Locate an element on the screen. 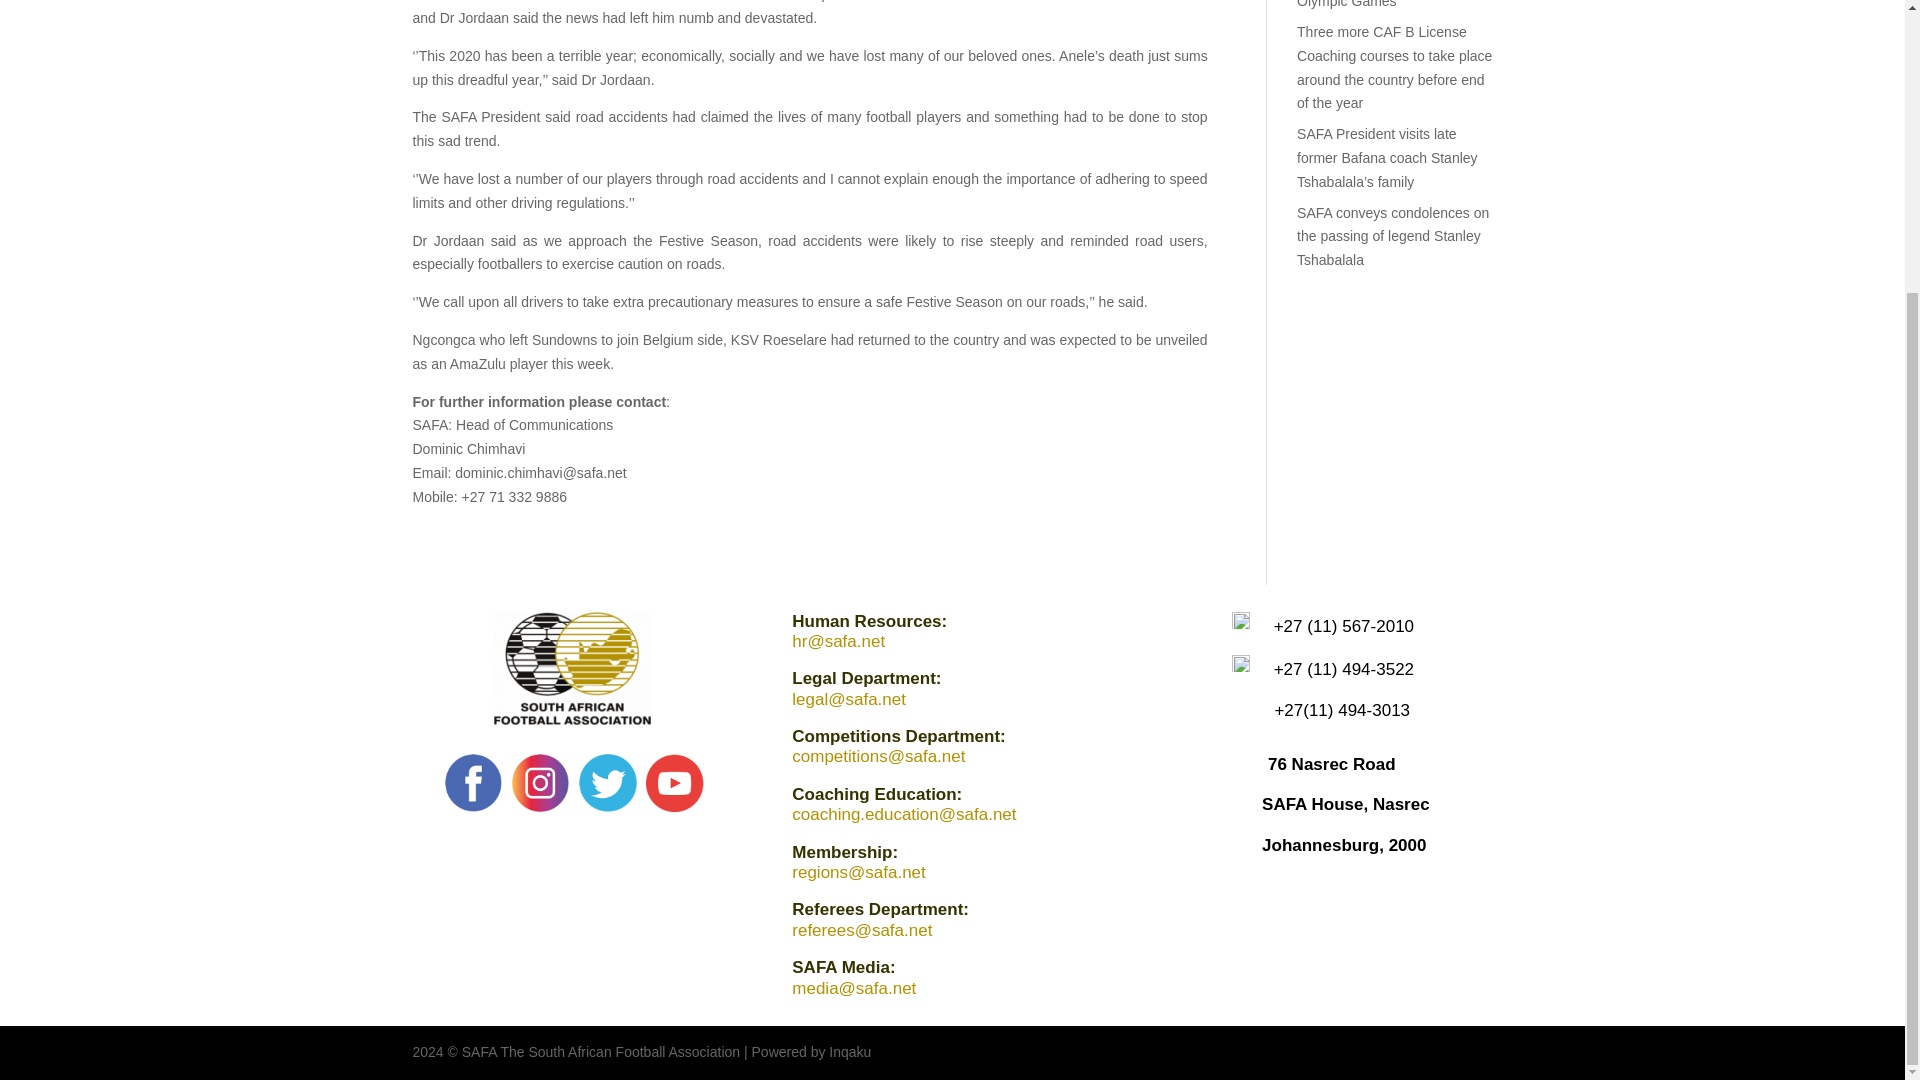 This screenshot has width=1920, height=1080. Johannesburg, 2000 is located at coordinates (1344, 845).